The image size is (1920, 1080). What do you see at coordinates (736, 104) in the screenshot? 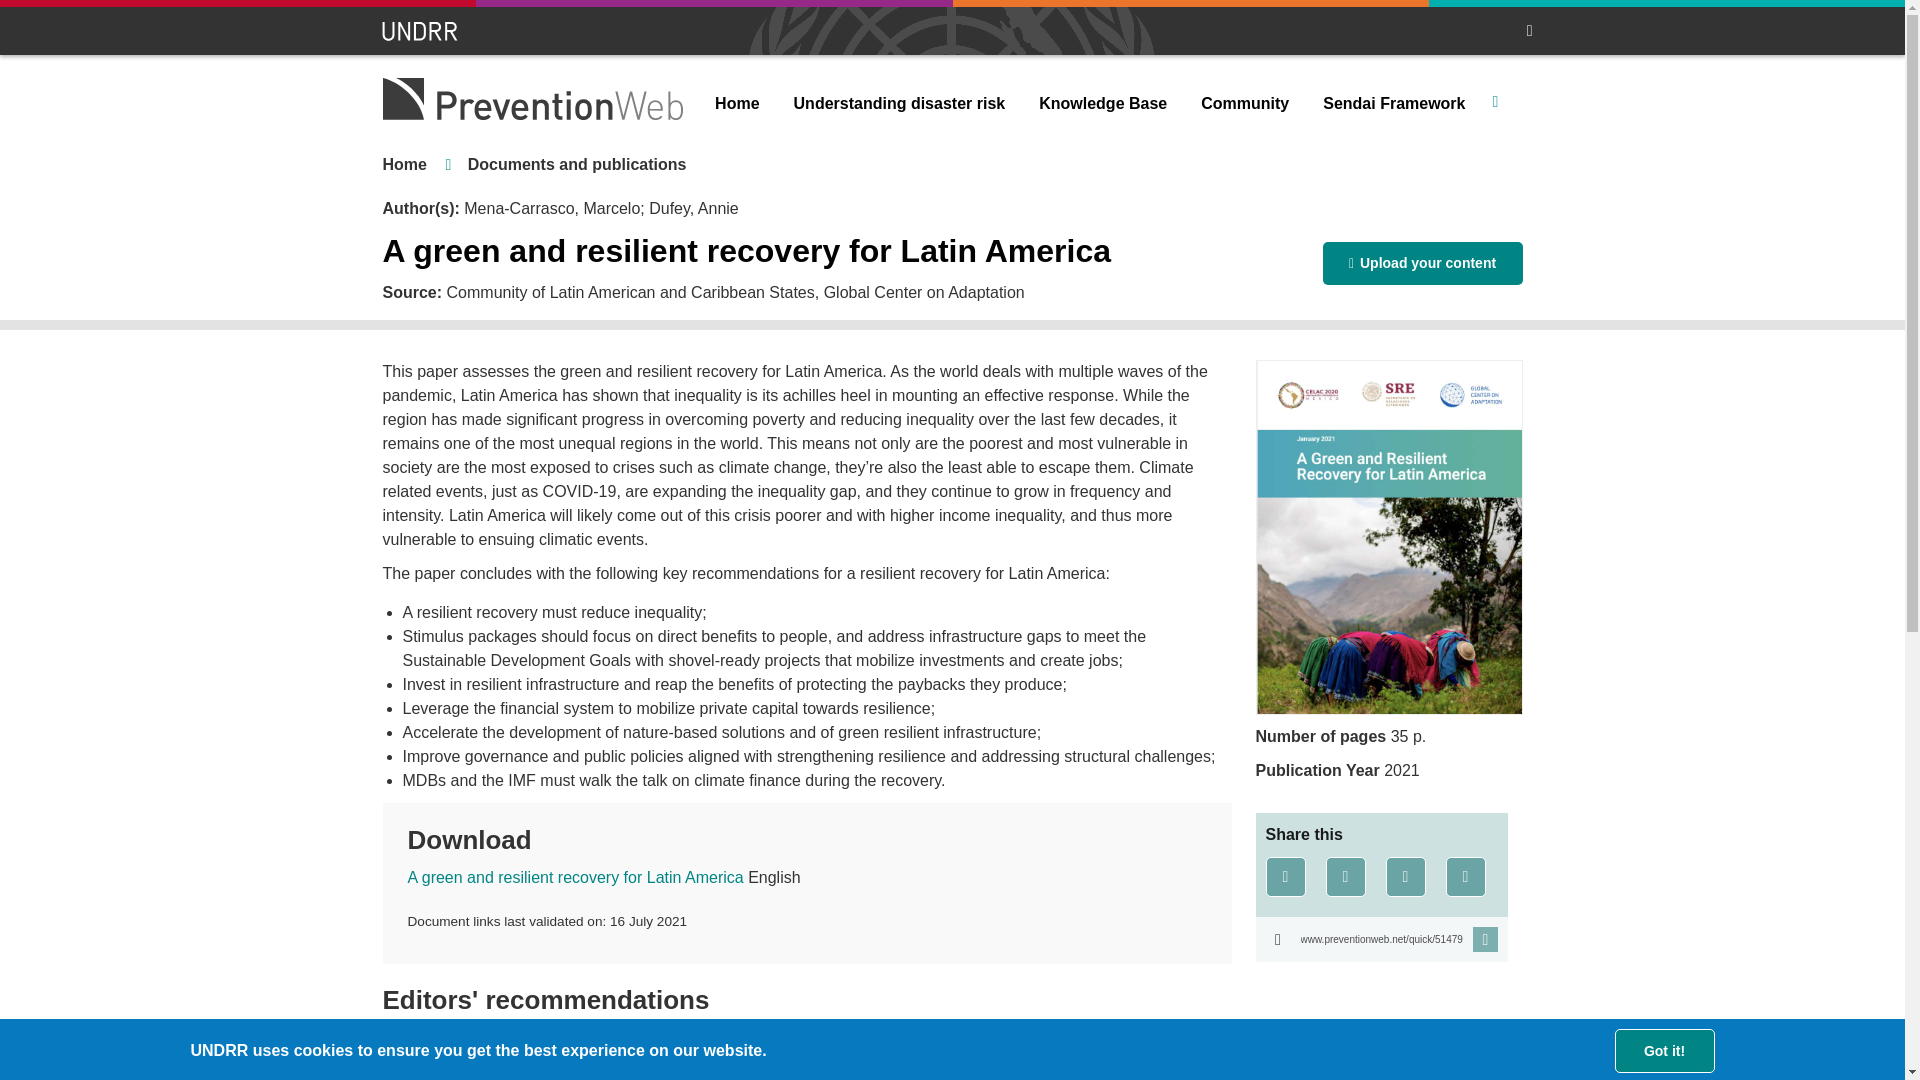
I see `Home` at bounding box center [736, 104].